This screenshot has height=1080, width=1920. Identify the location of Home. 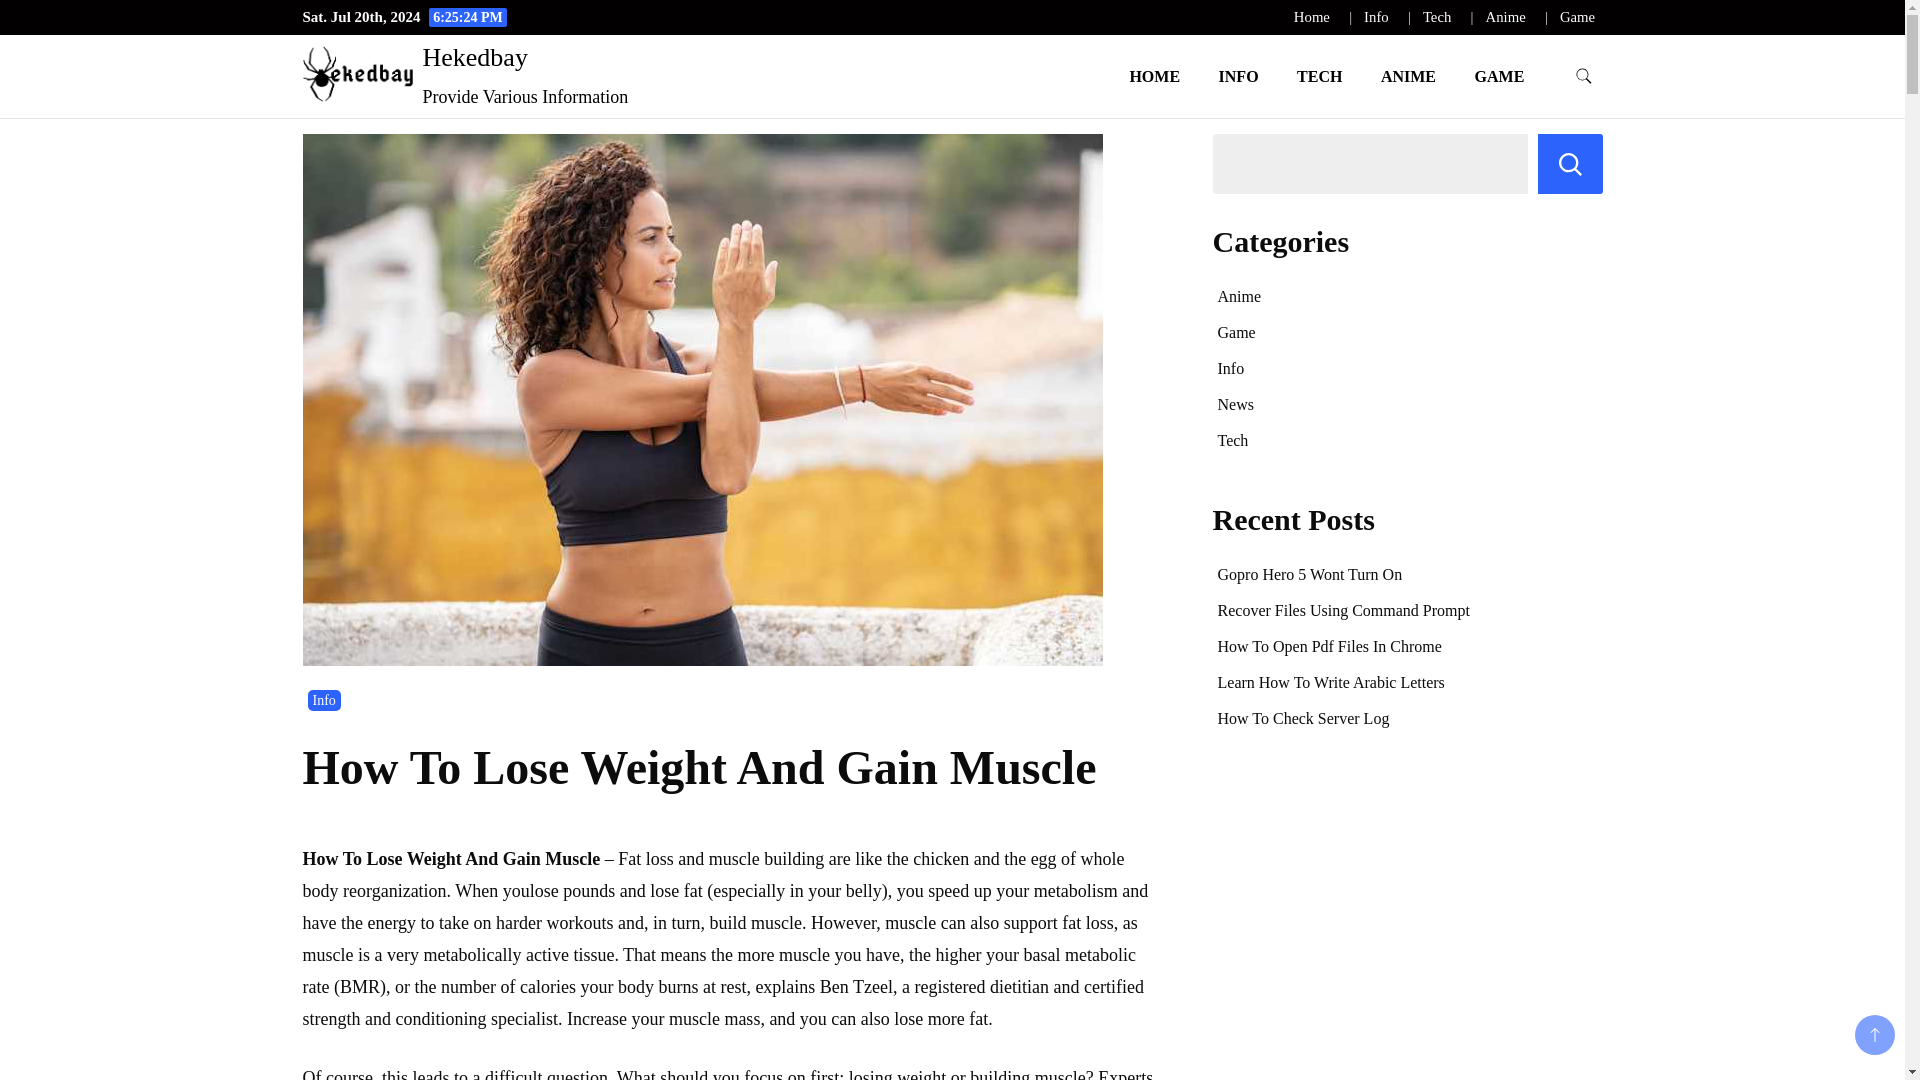
(1312, 16).